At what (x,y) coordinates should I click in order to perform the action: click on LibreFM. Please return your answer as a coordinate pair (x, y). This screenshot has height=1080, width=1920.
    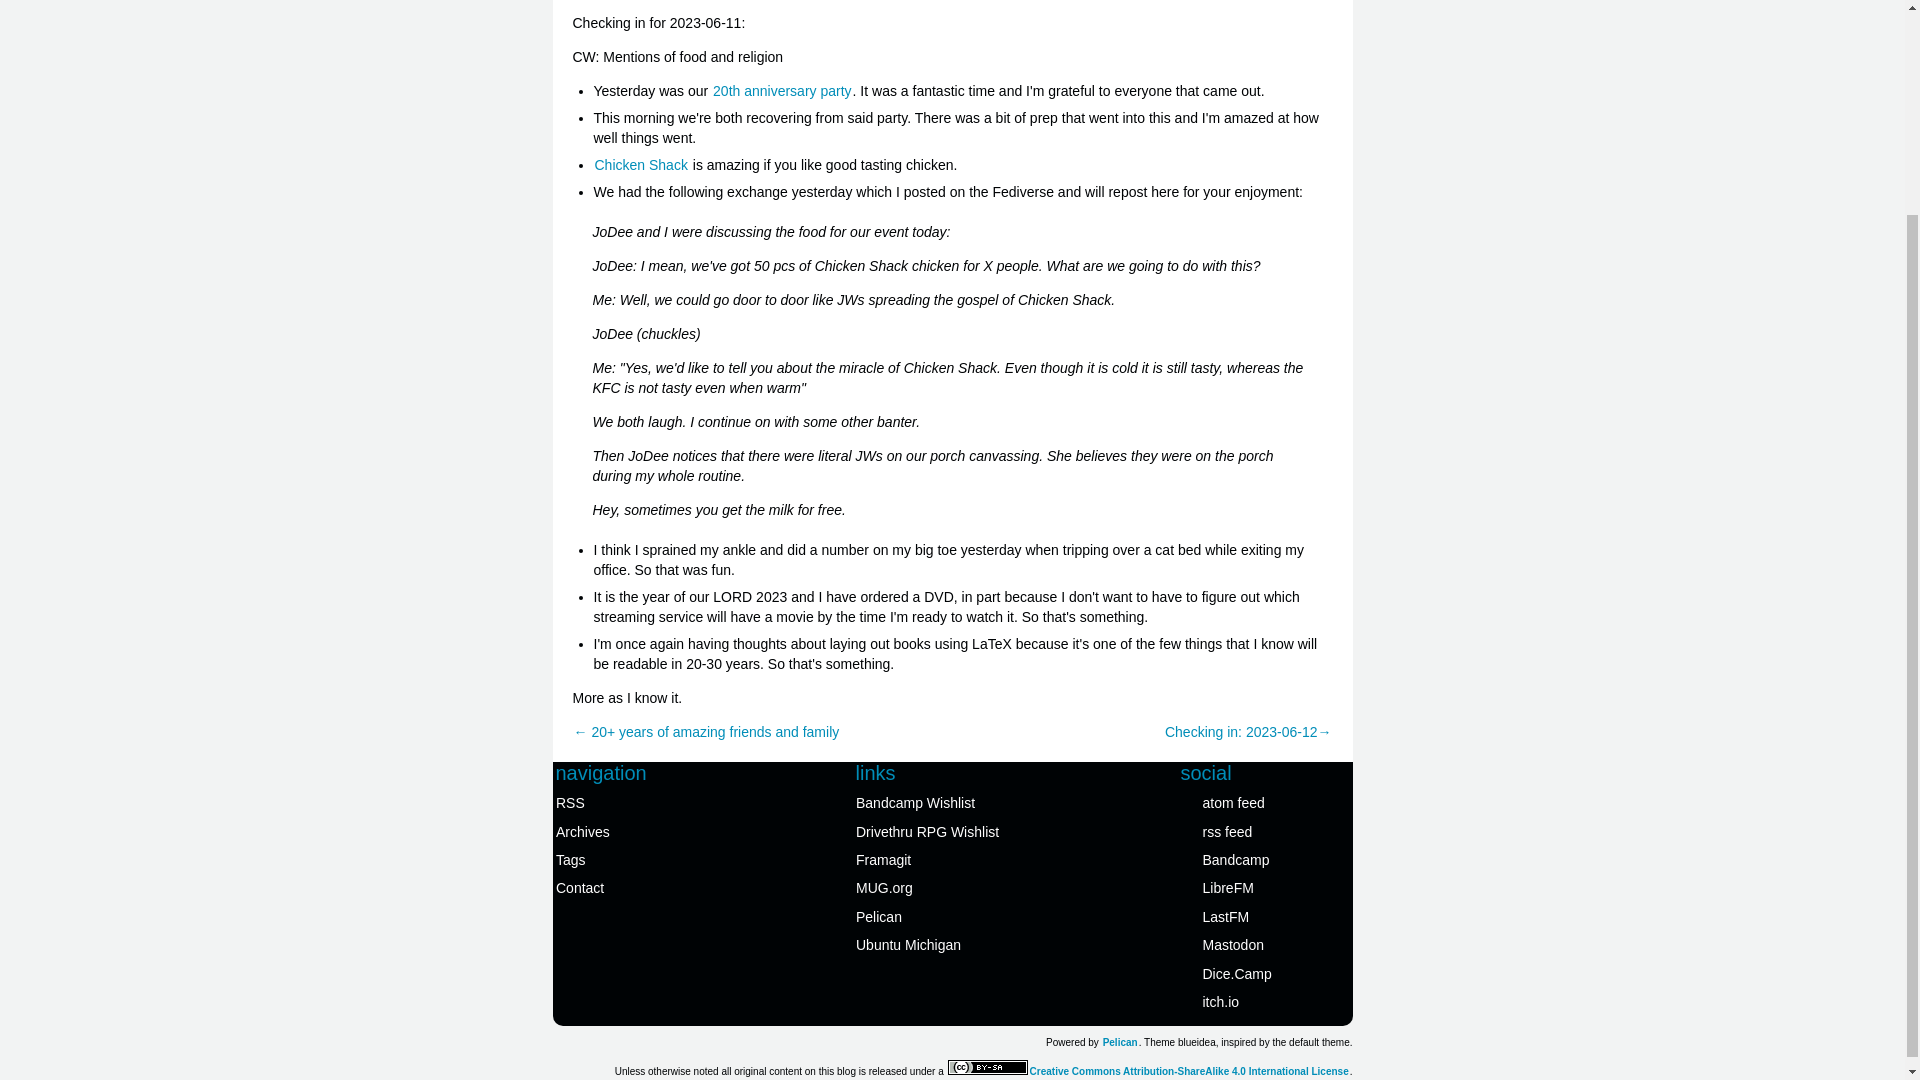
    Looking at the image, I should click on (1266, 887).